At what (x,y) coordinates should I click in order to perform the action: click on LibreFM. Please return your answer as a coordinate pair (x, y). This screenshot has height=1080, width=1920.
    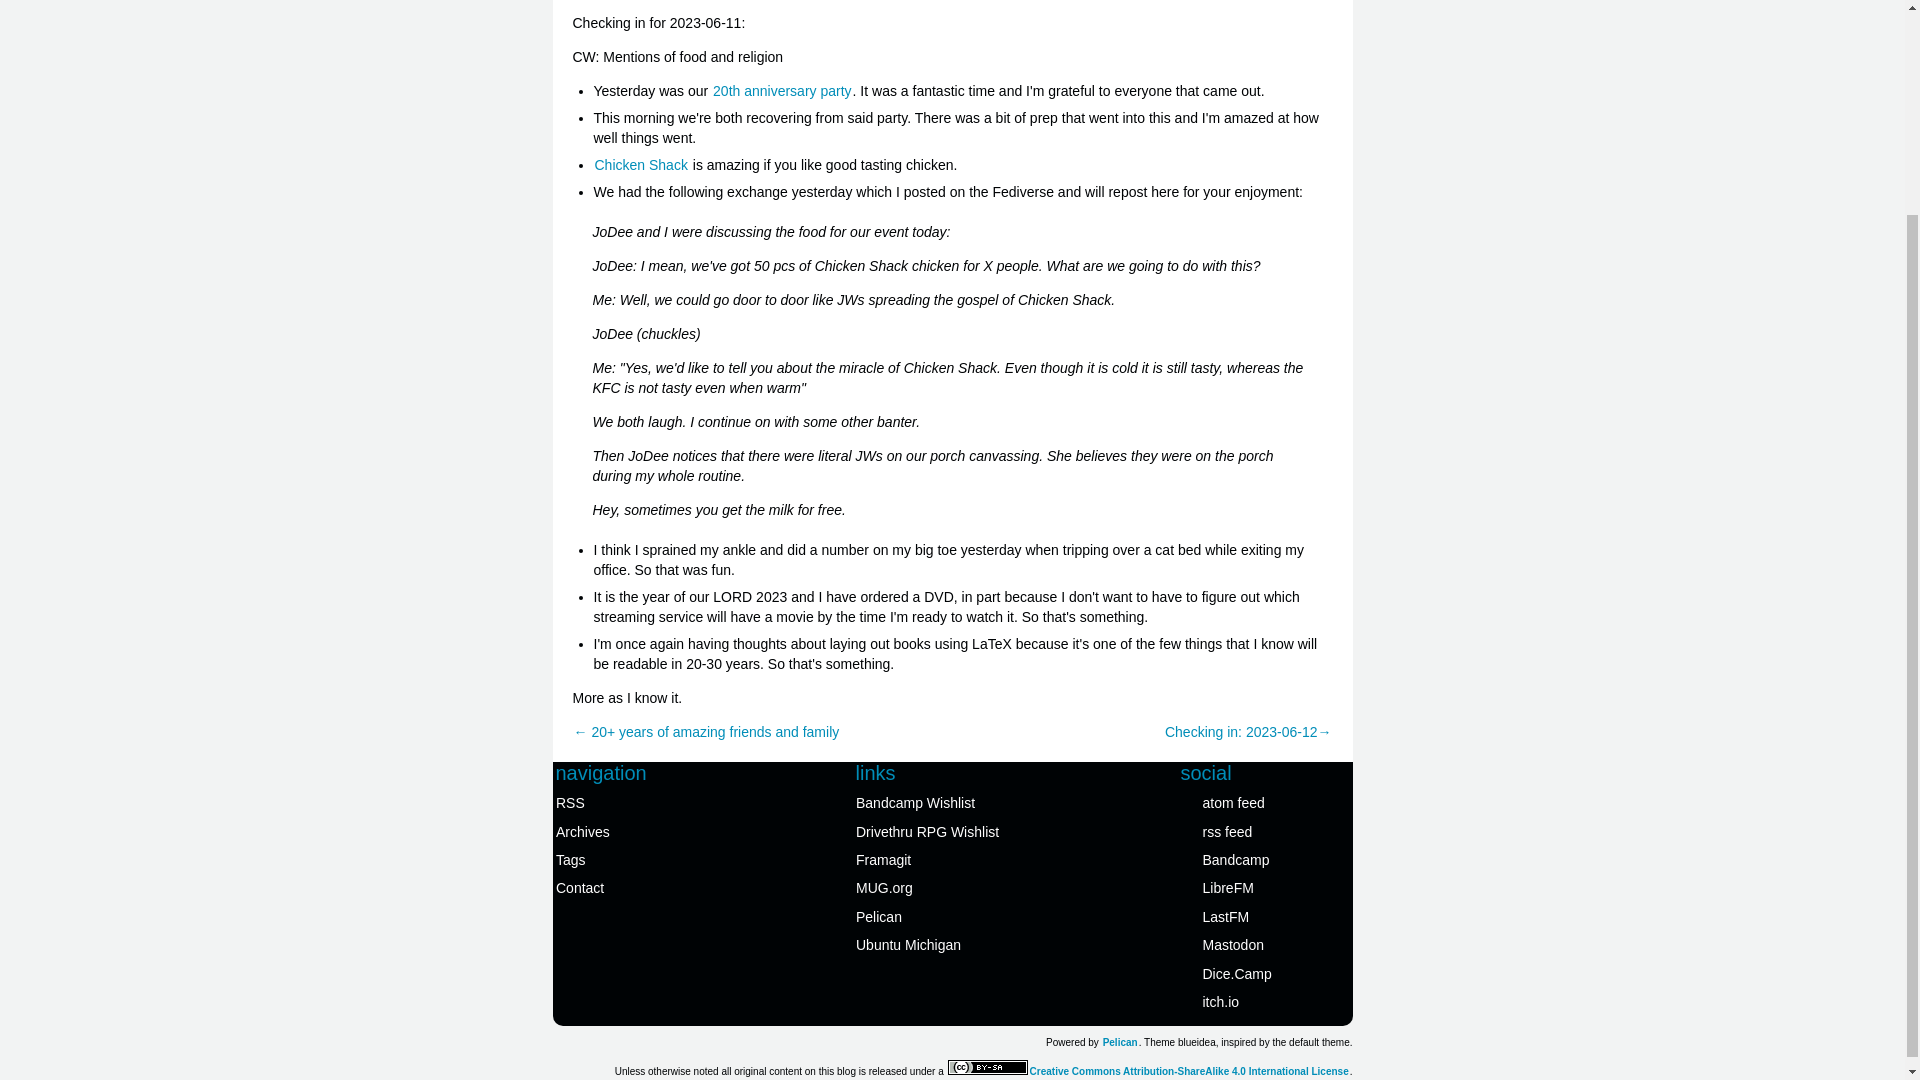
    Looking at the image, I should click on (1266, 887).